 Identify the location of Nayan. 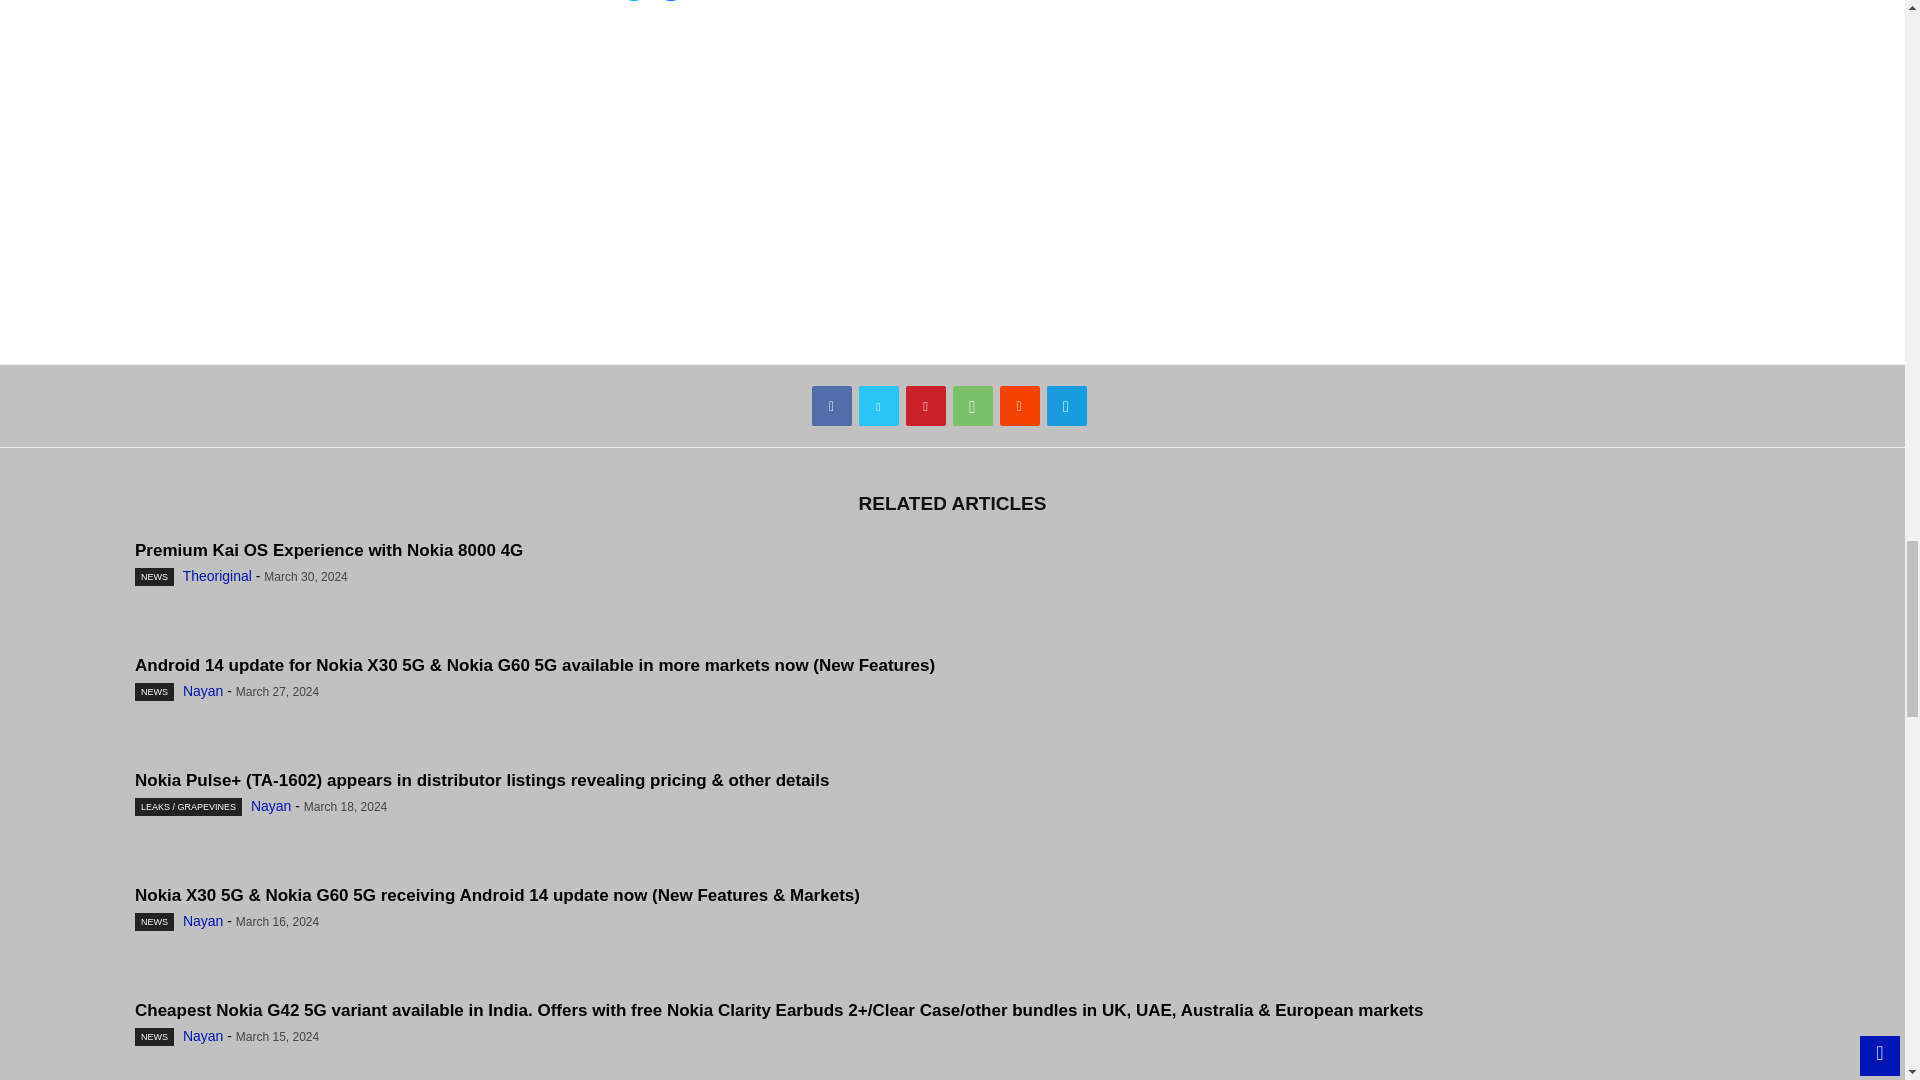
(202, 690).